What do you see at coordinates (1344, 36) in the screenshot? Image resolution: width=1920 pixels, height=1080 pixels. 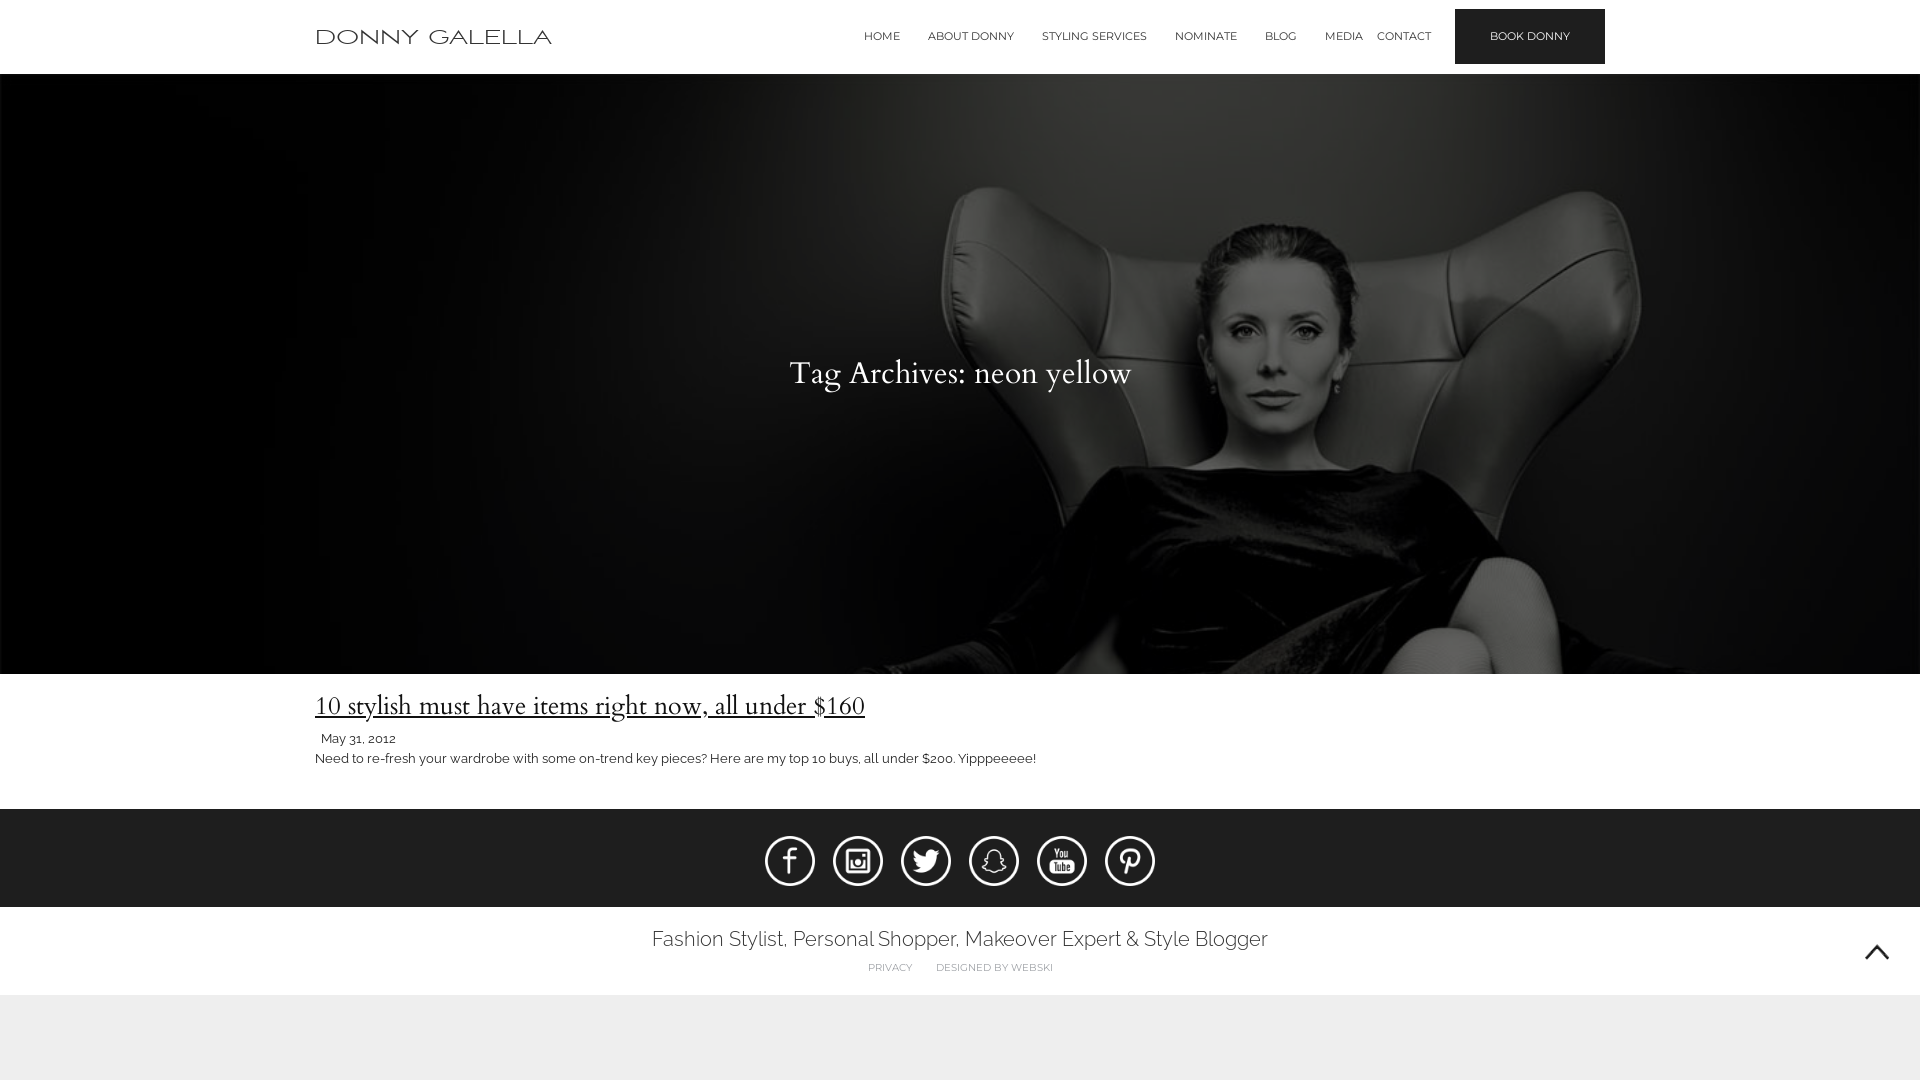 I see `MEDIA` at bounding box center [1344, 36].